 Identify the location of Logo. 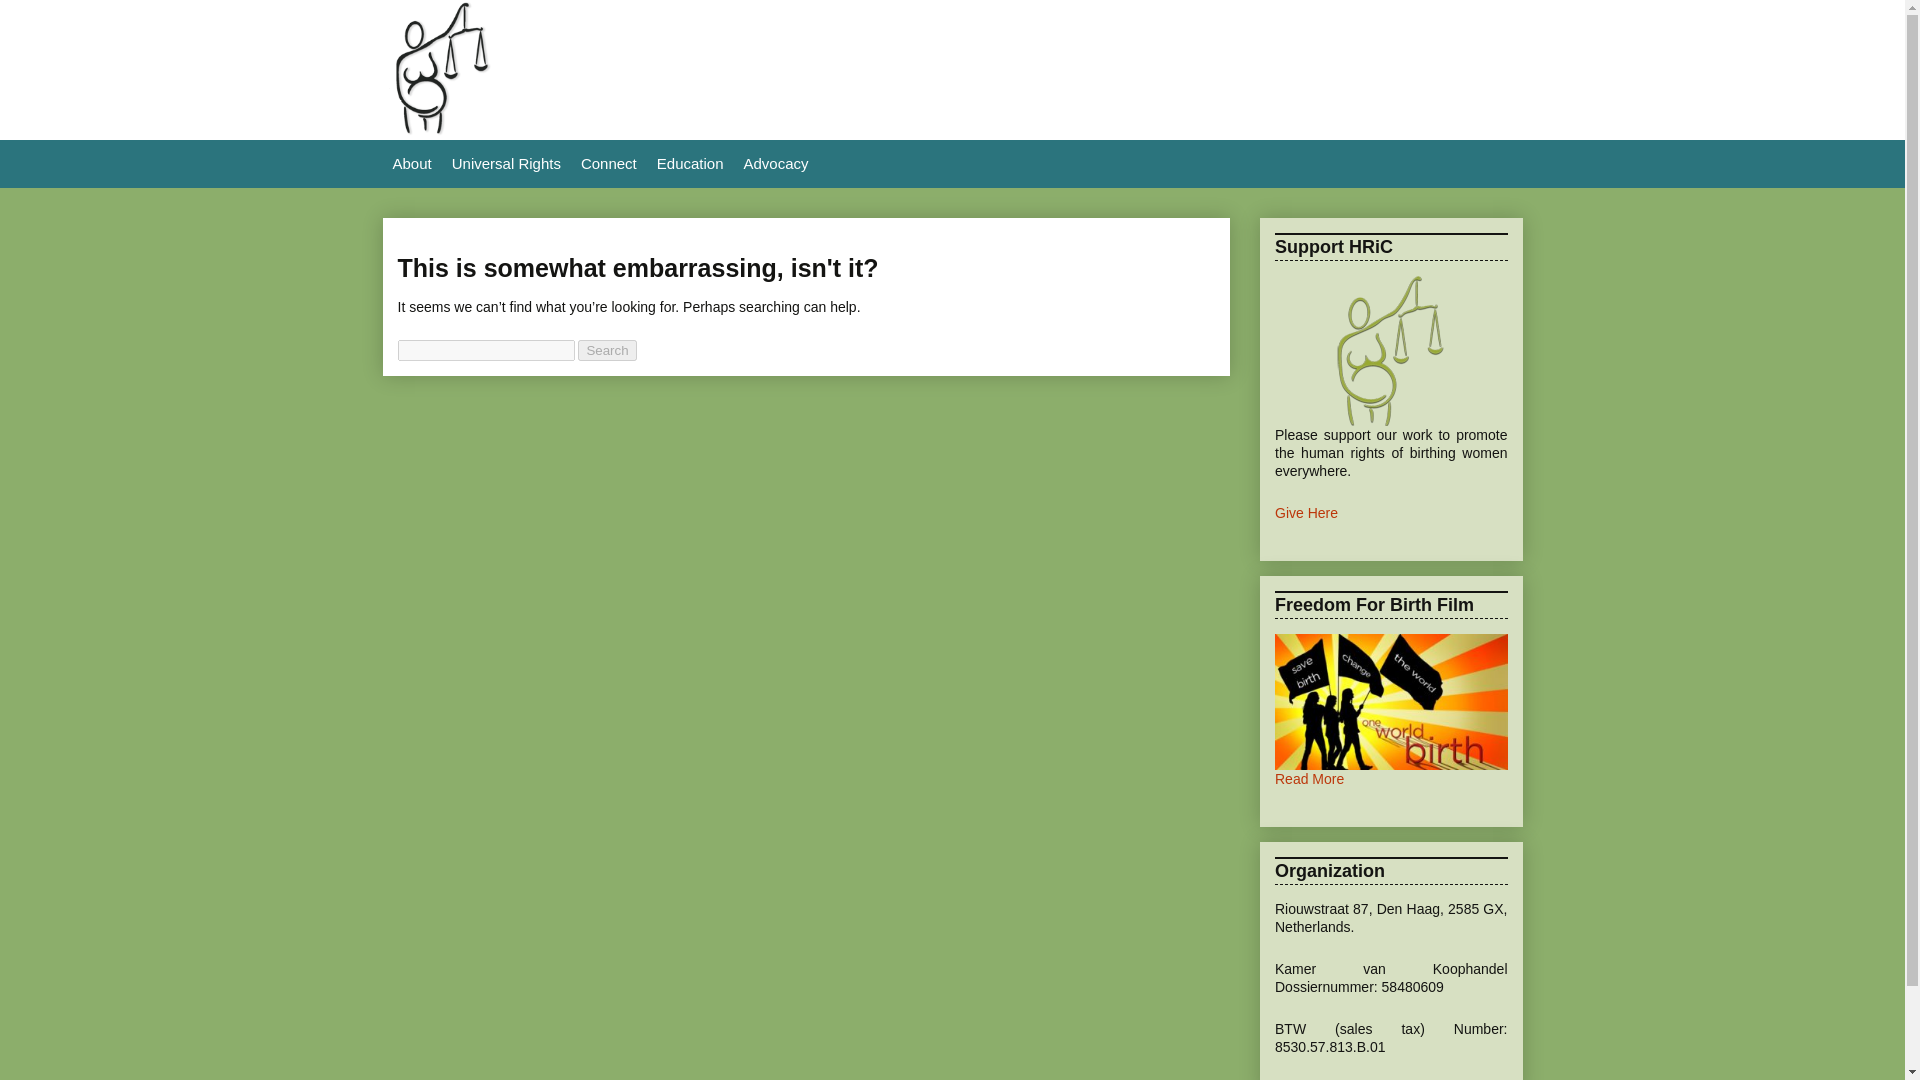
(440, 131).